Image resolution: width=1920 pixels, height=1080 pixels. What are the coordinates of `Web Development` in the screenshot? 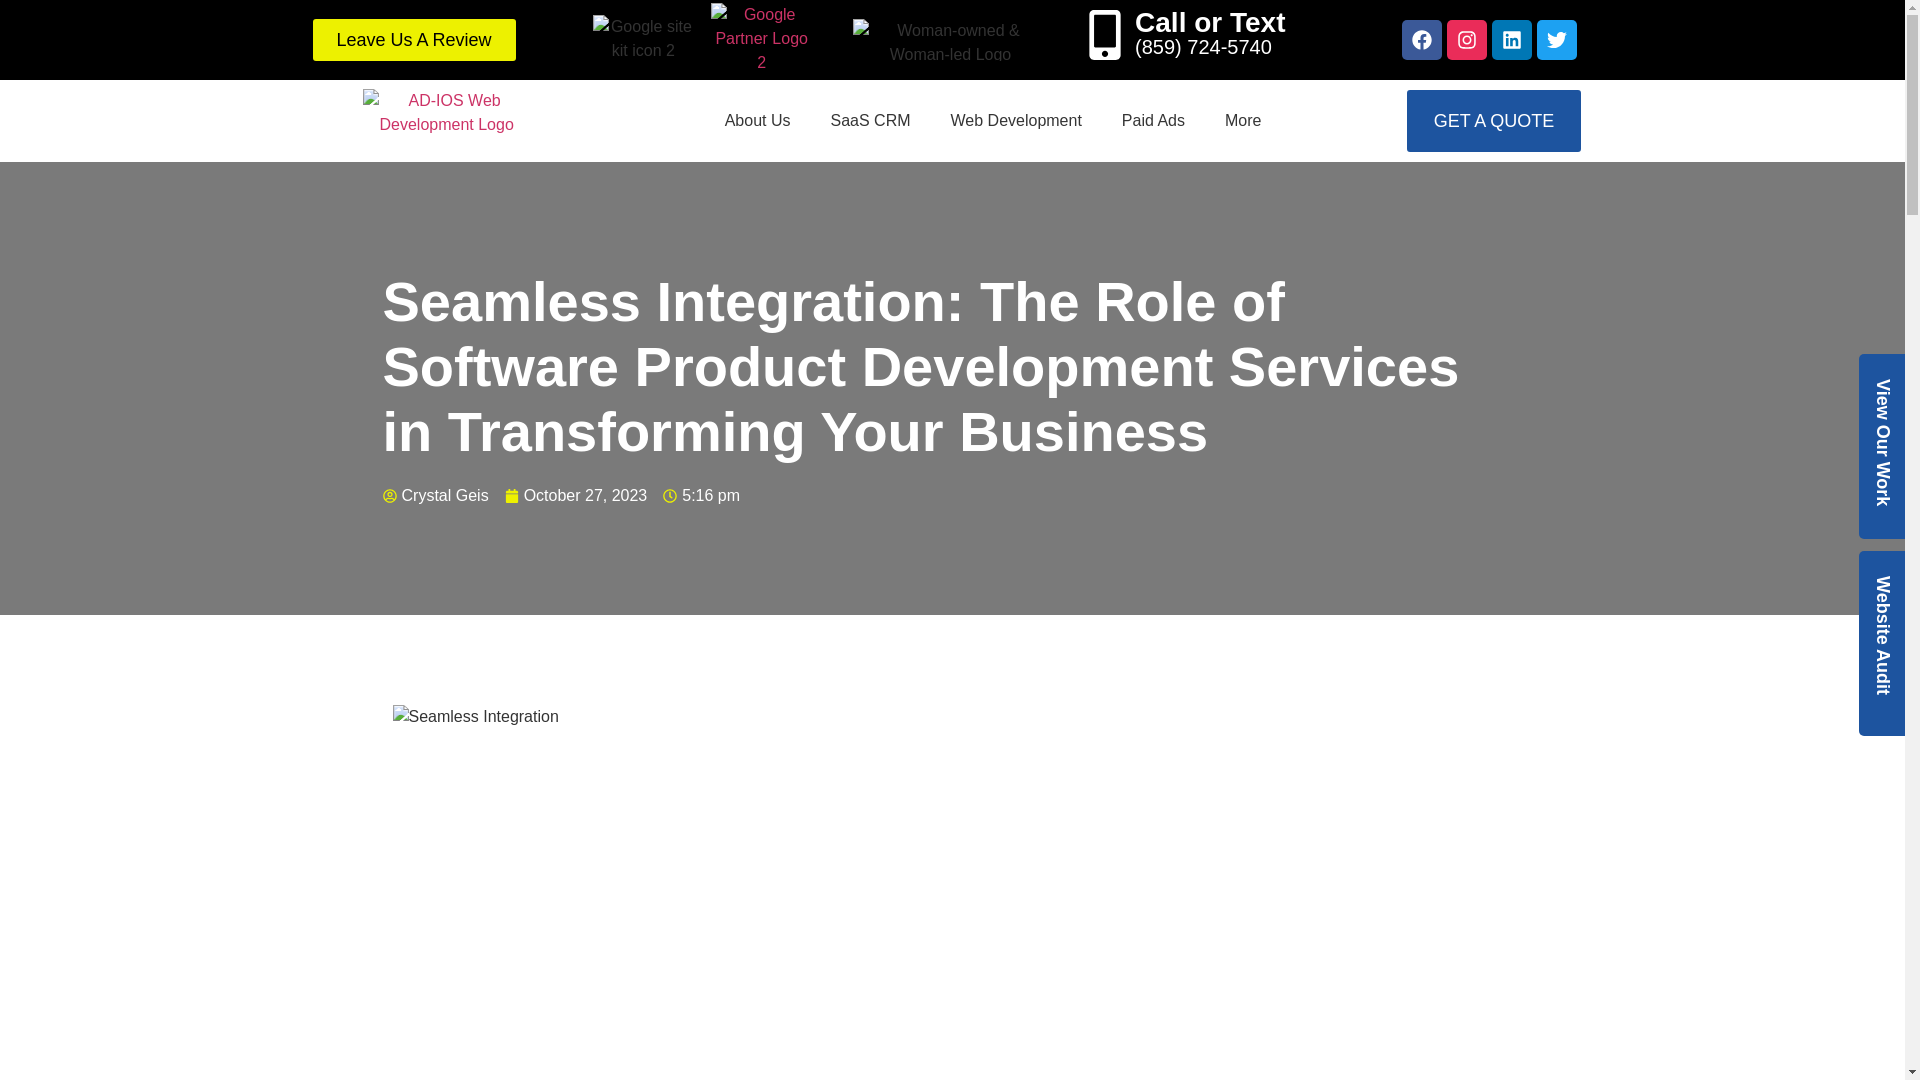 It's located at (1016, 120).